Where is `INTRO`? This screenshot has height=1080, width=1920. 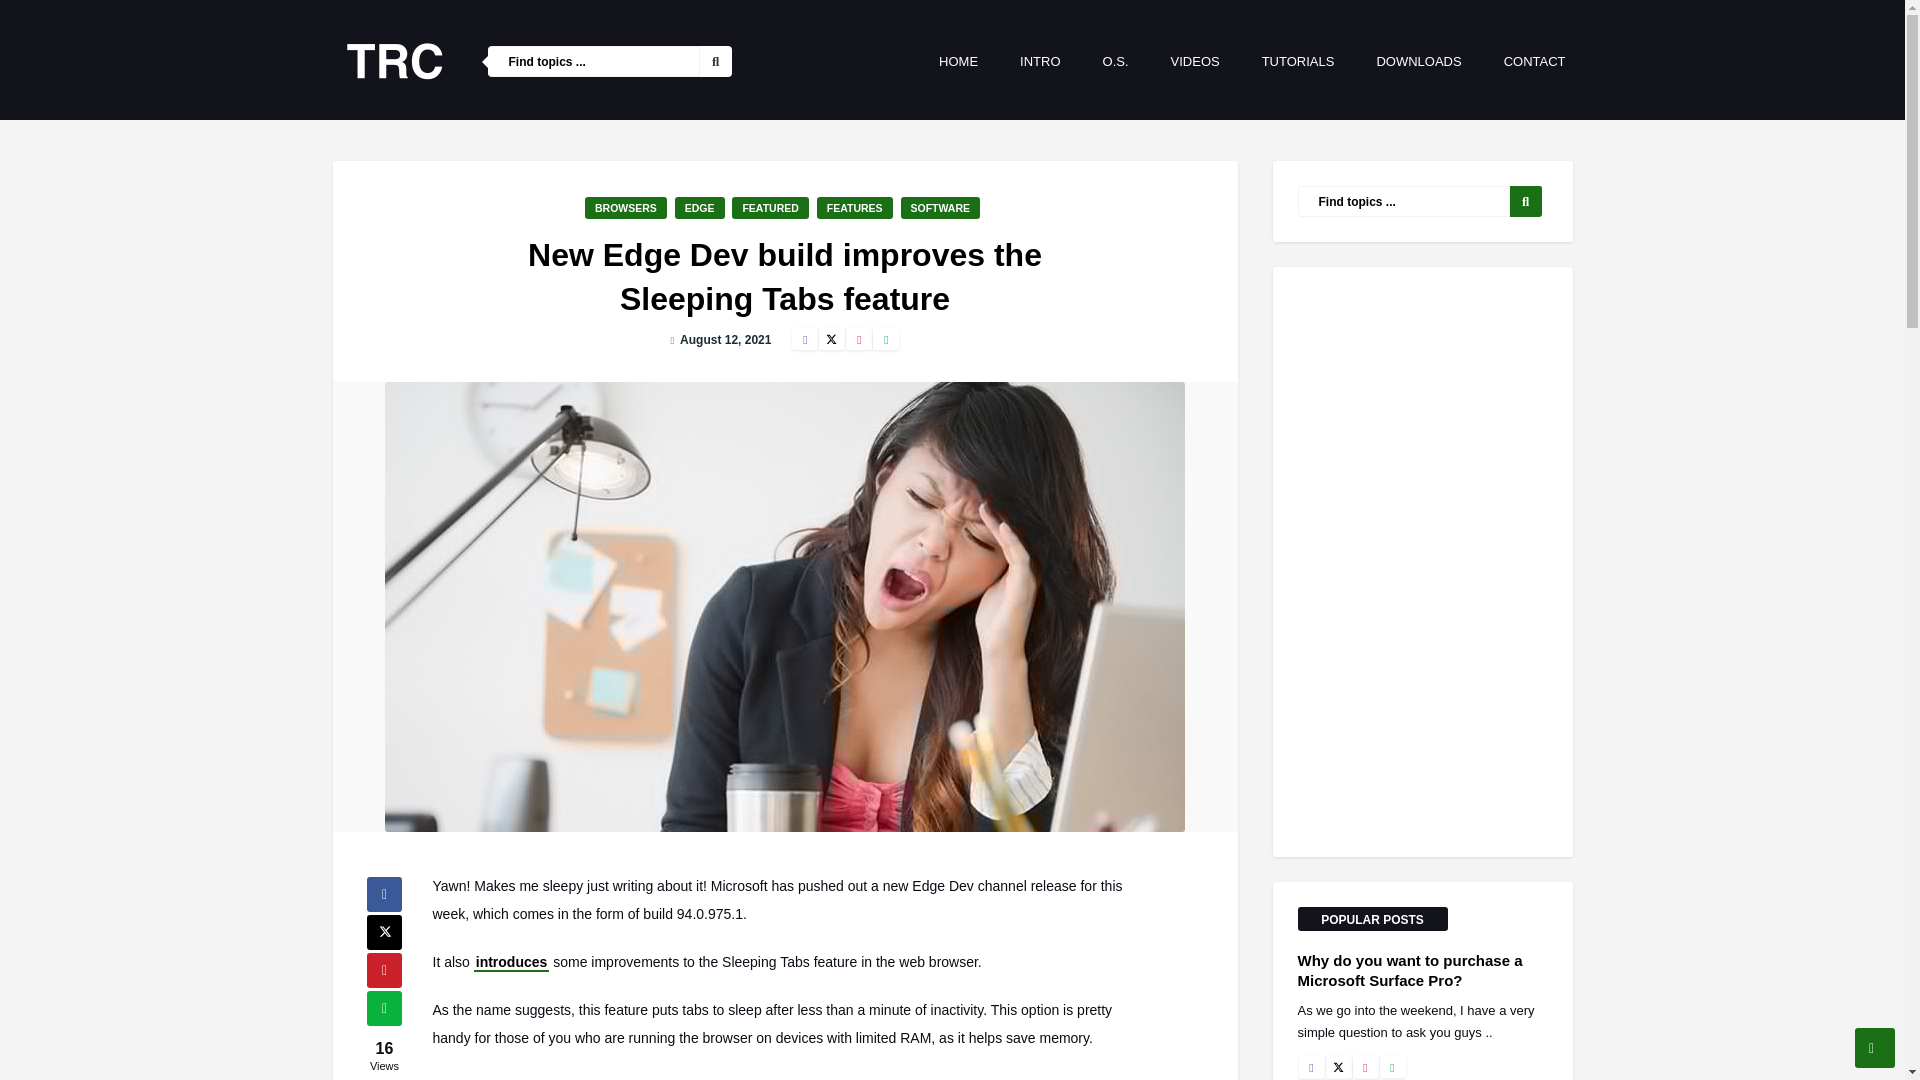 INTRO is located at coordinates (1040, 61).